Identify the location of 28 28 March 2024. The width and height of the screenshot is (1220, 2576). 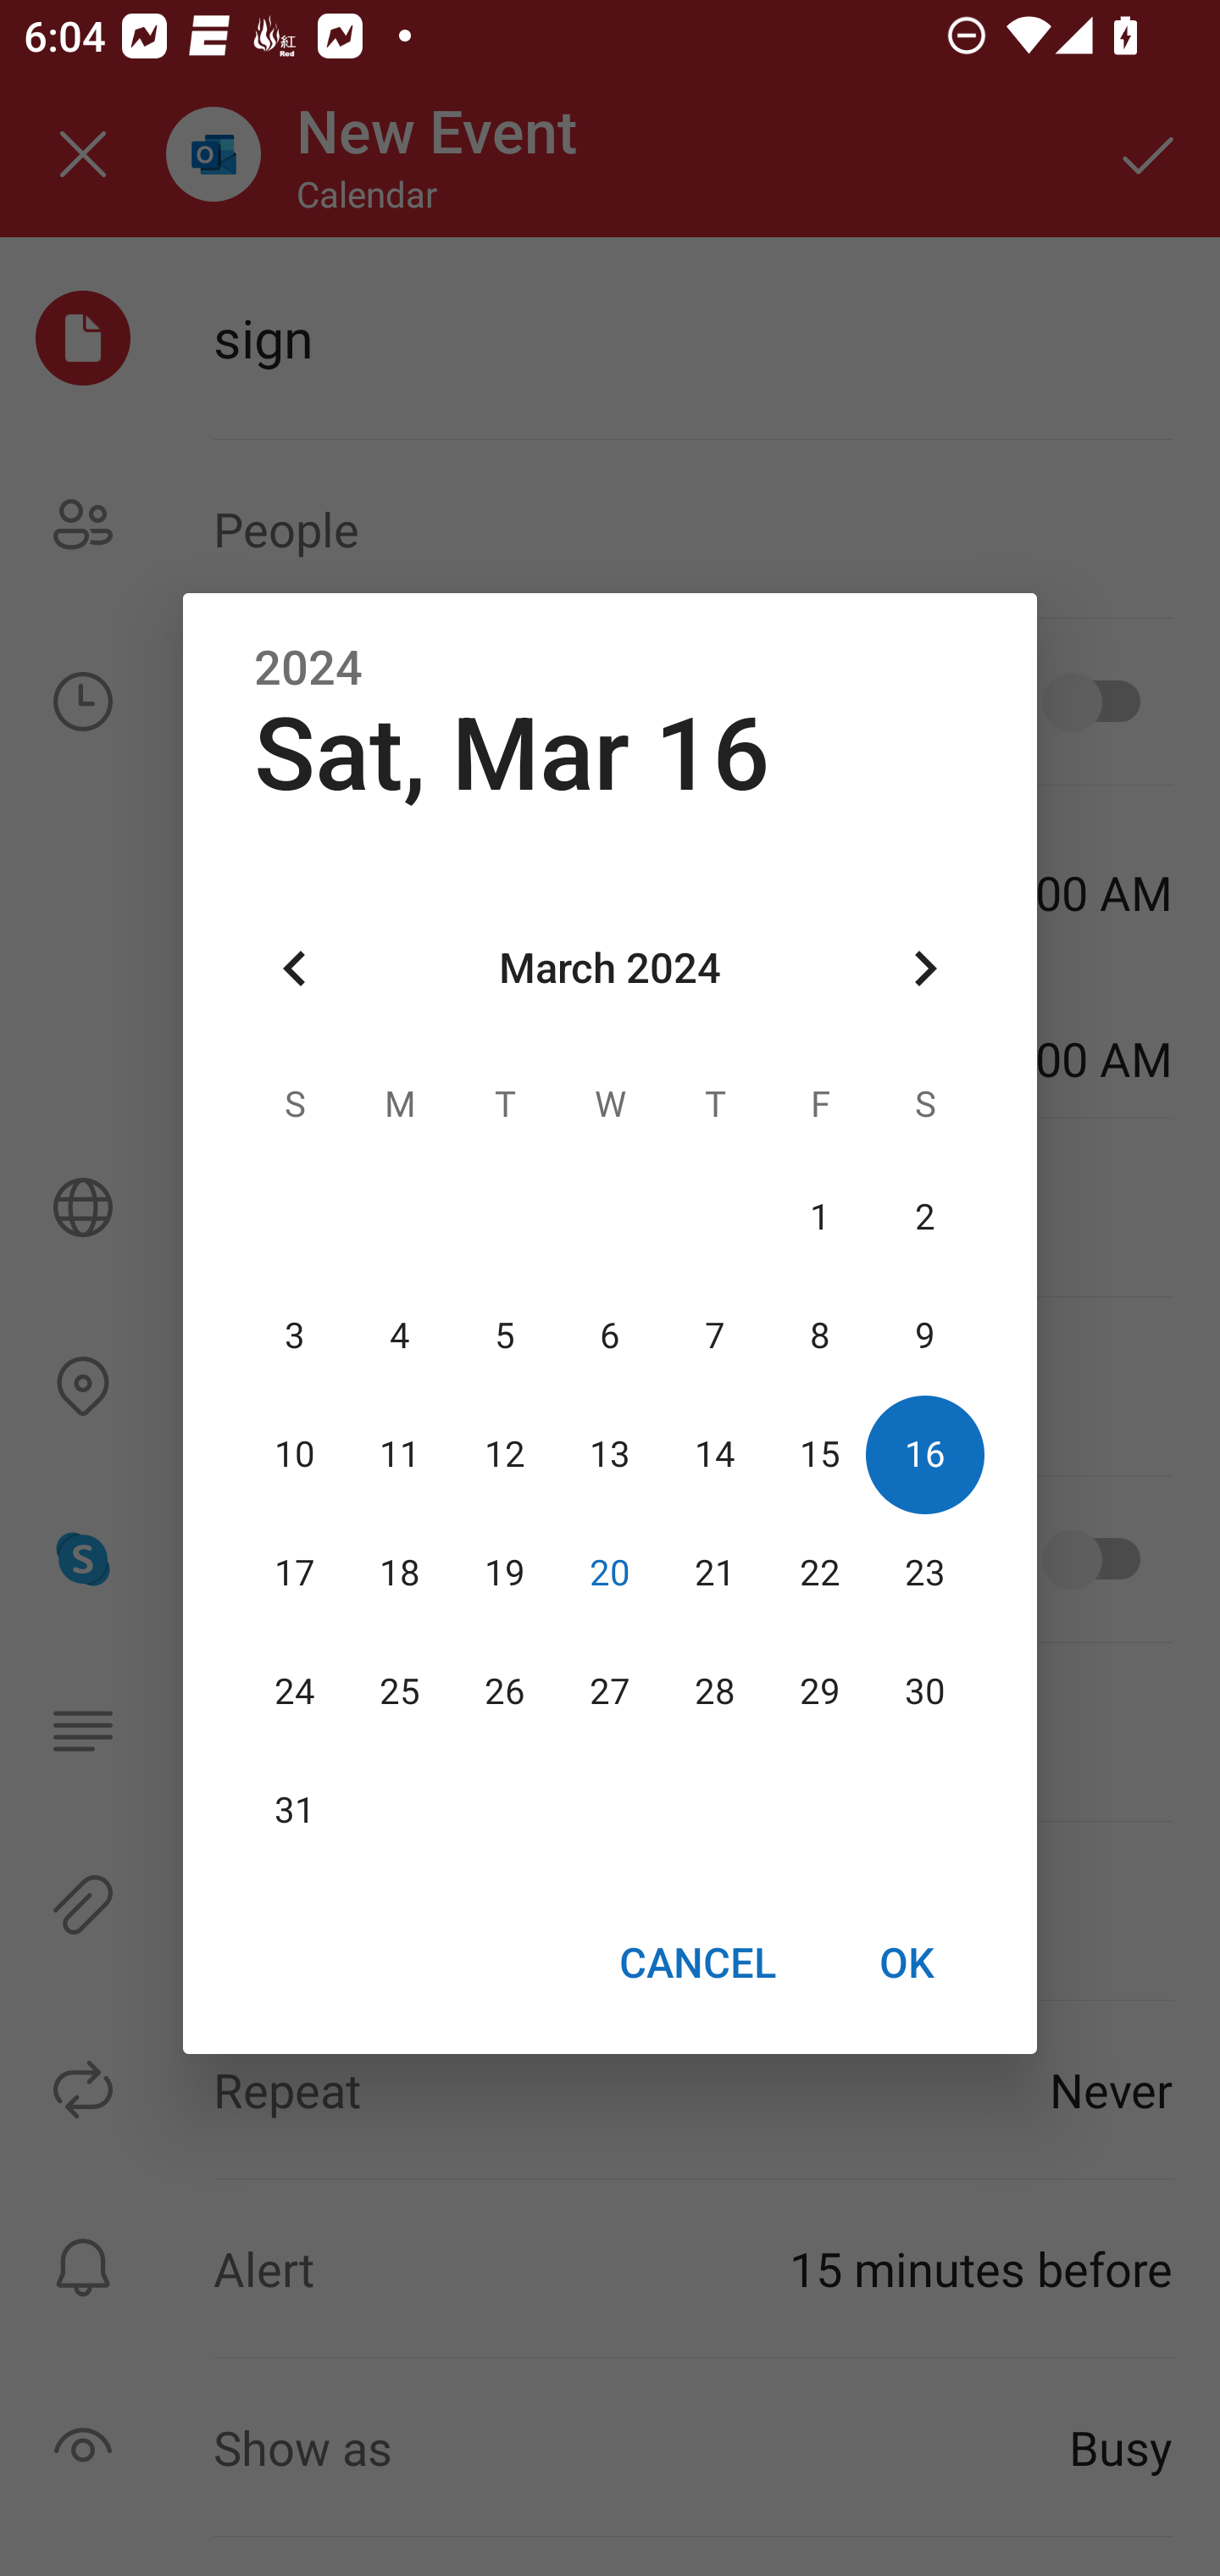
(714, 1692).